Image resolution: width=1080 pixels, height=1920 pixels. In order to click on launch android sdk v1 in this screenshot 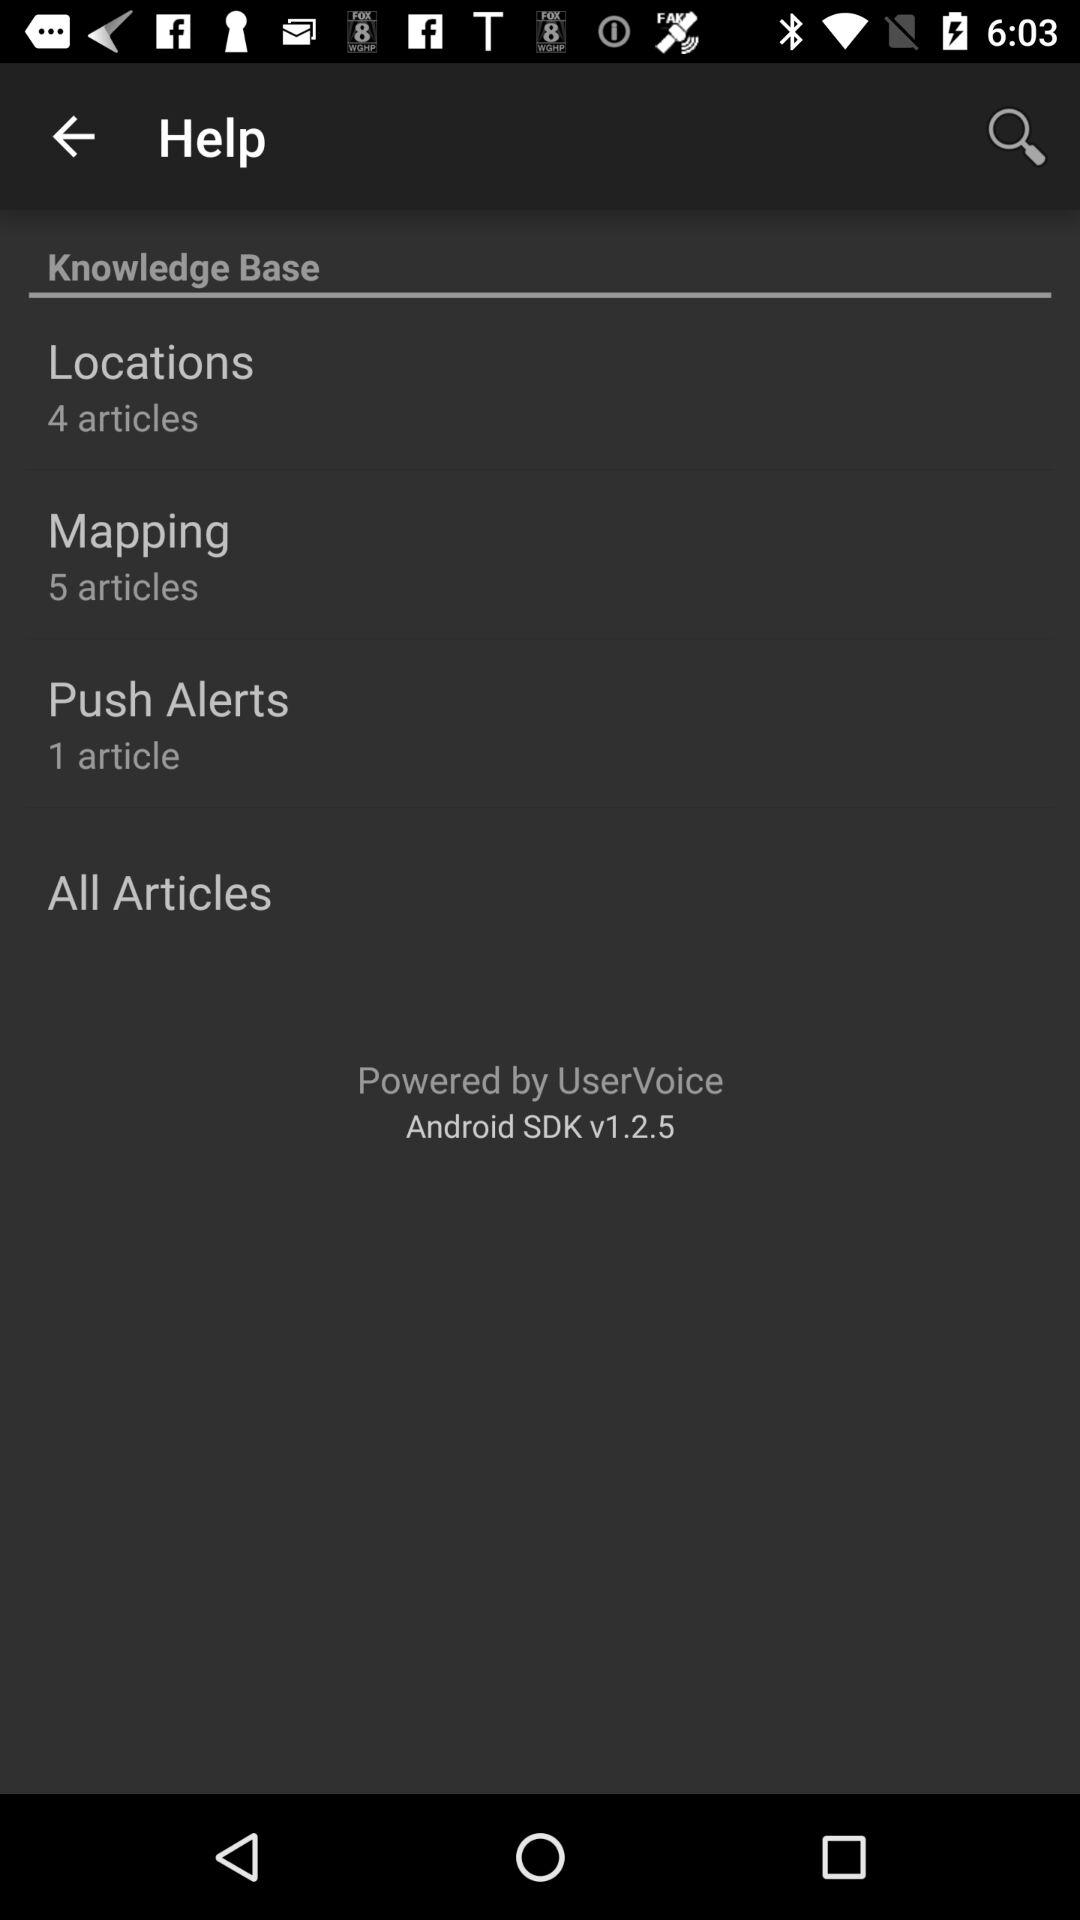, I will do `click(540, 1124)`.